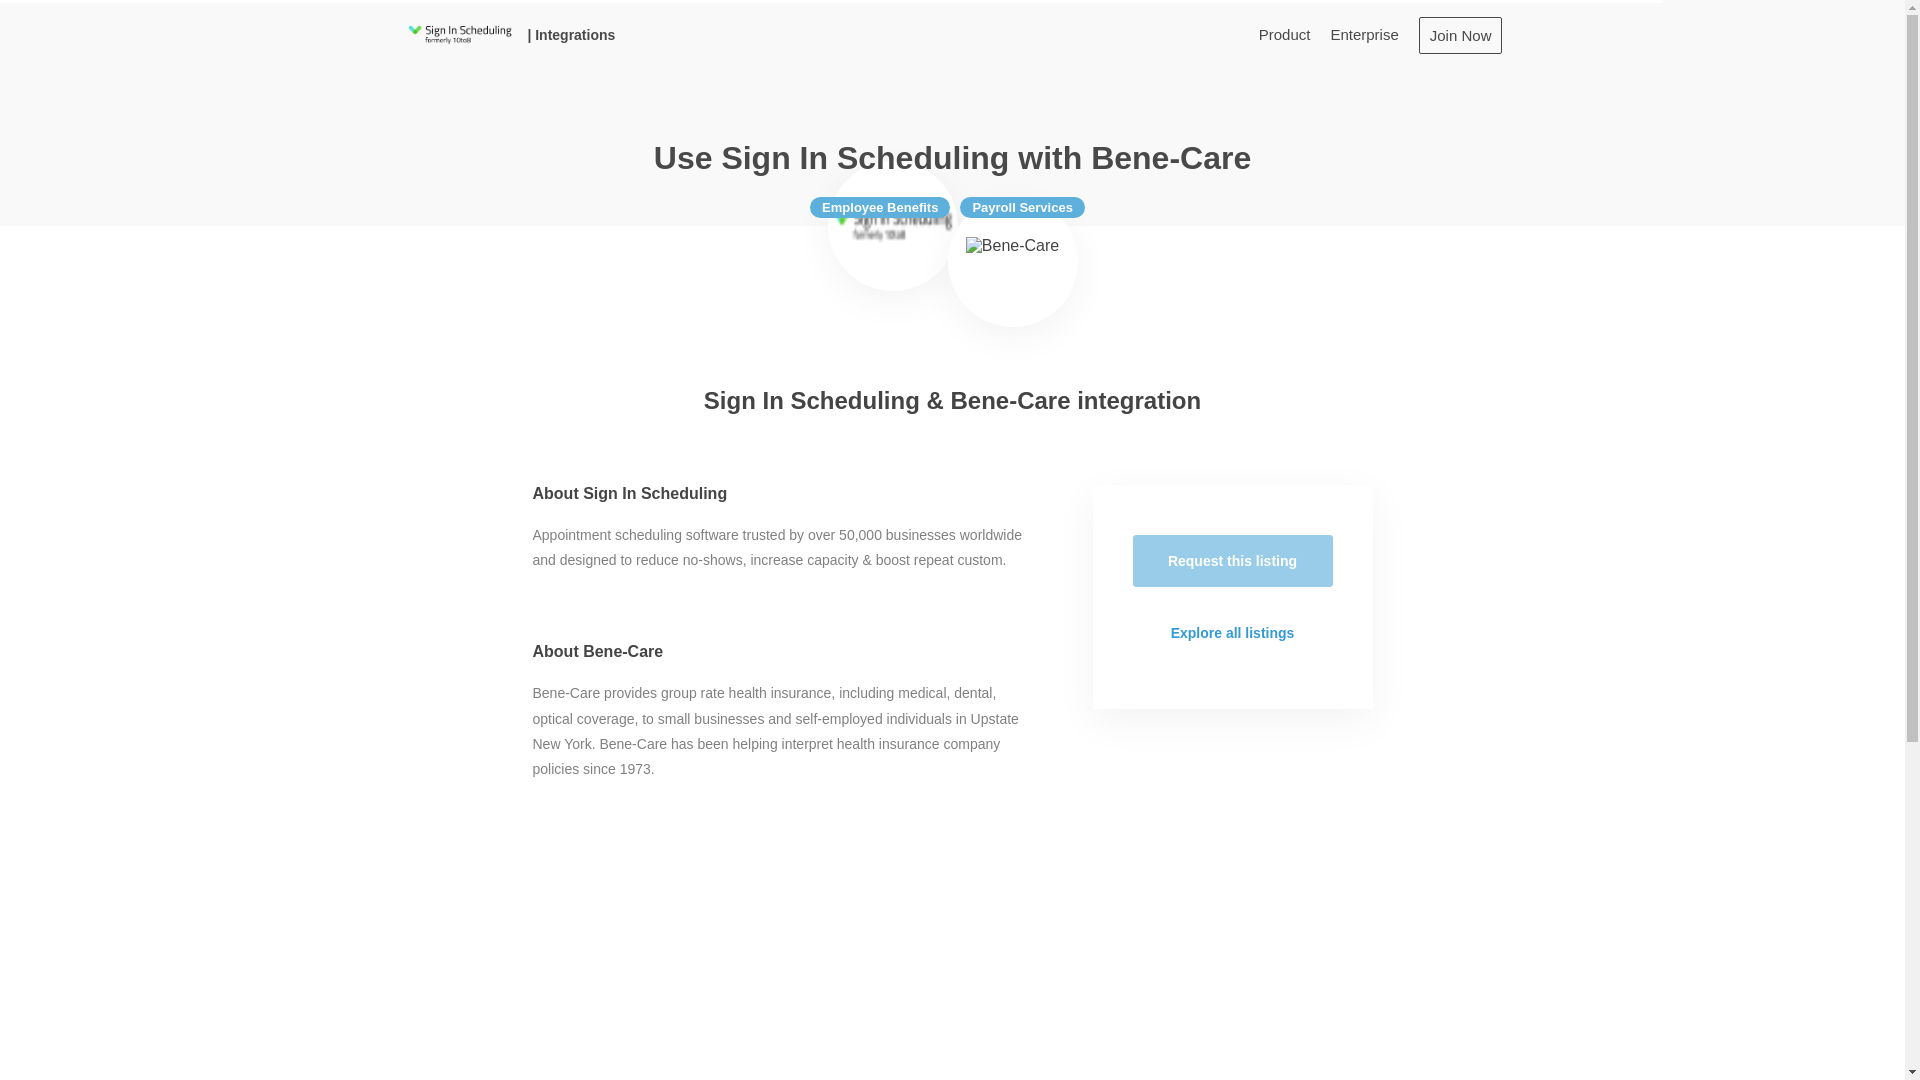 Image resolution: width=1920 pixels, height=1080 pixels. Describe the element at coordinates (1460, 34) in the screenshot. I see `Join Now` at that location.